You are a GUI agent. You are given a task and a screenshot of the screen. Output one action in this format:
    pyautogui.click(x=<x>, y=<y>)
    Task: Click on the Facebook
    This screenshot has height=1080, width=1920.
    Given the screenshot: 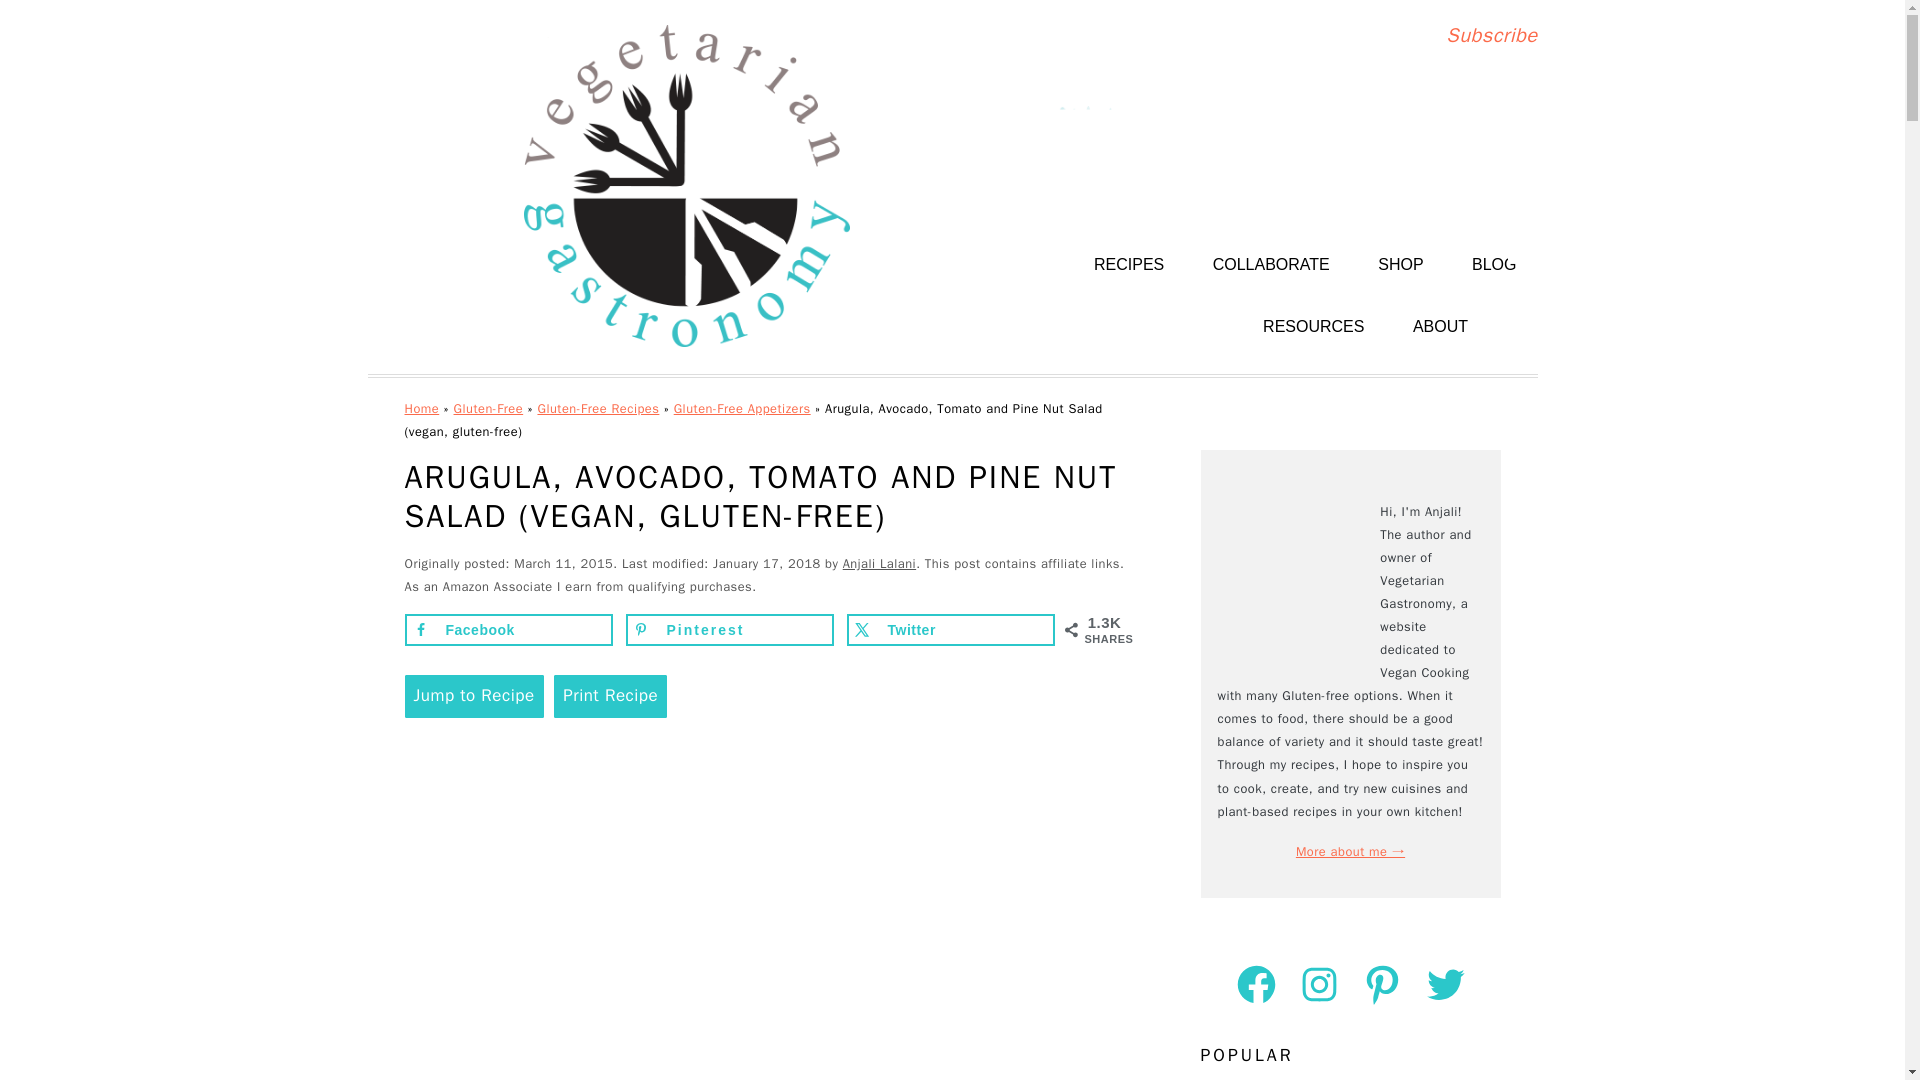 What is the action you would take?
    pyautogui.click(x=508, y=630)
    